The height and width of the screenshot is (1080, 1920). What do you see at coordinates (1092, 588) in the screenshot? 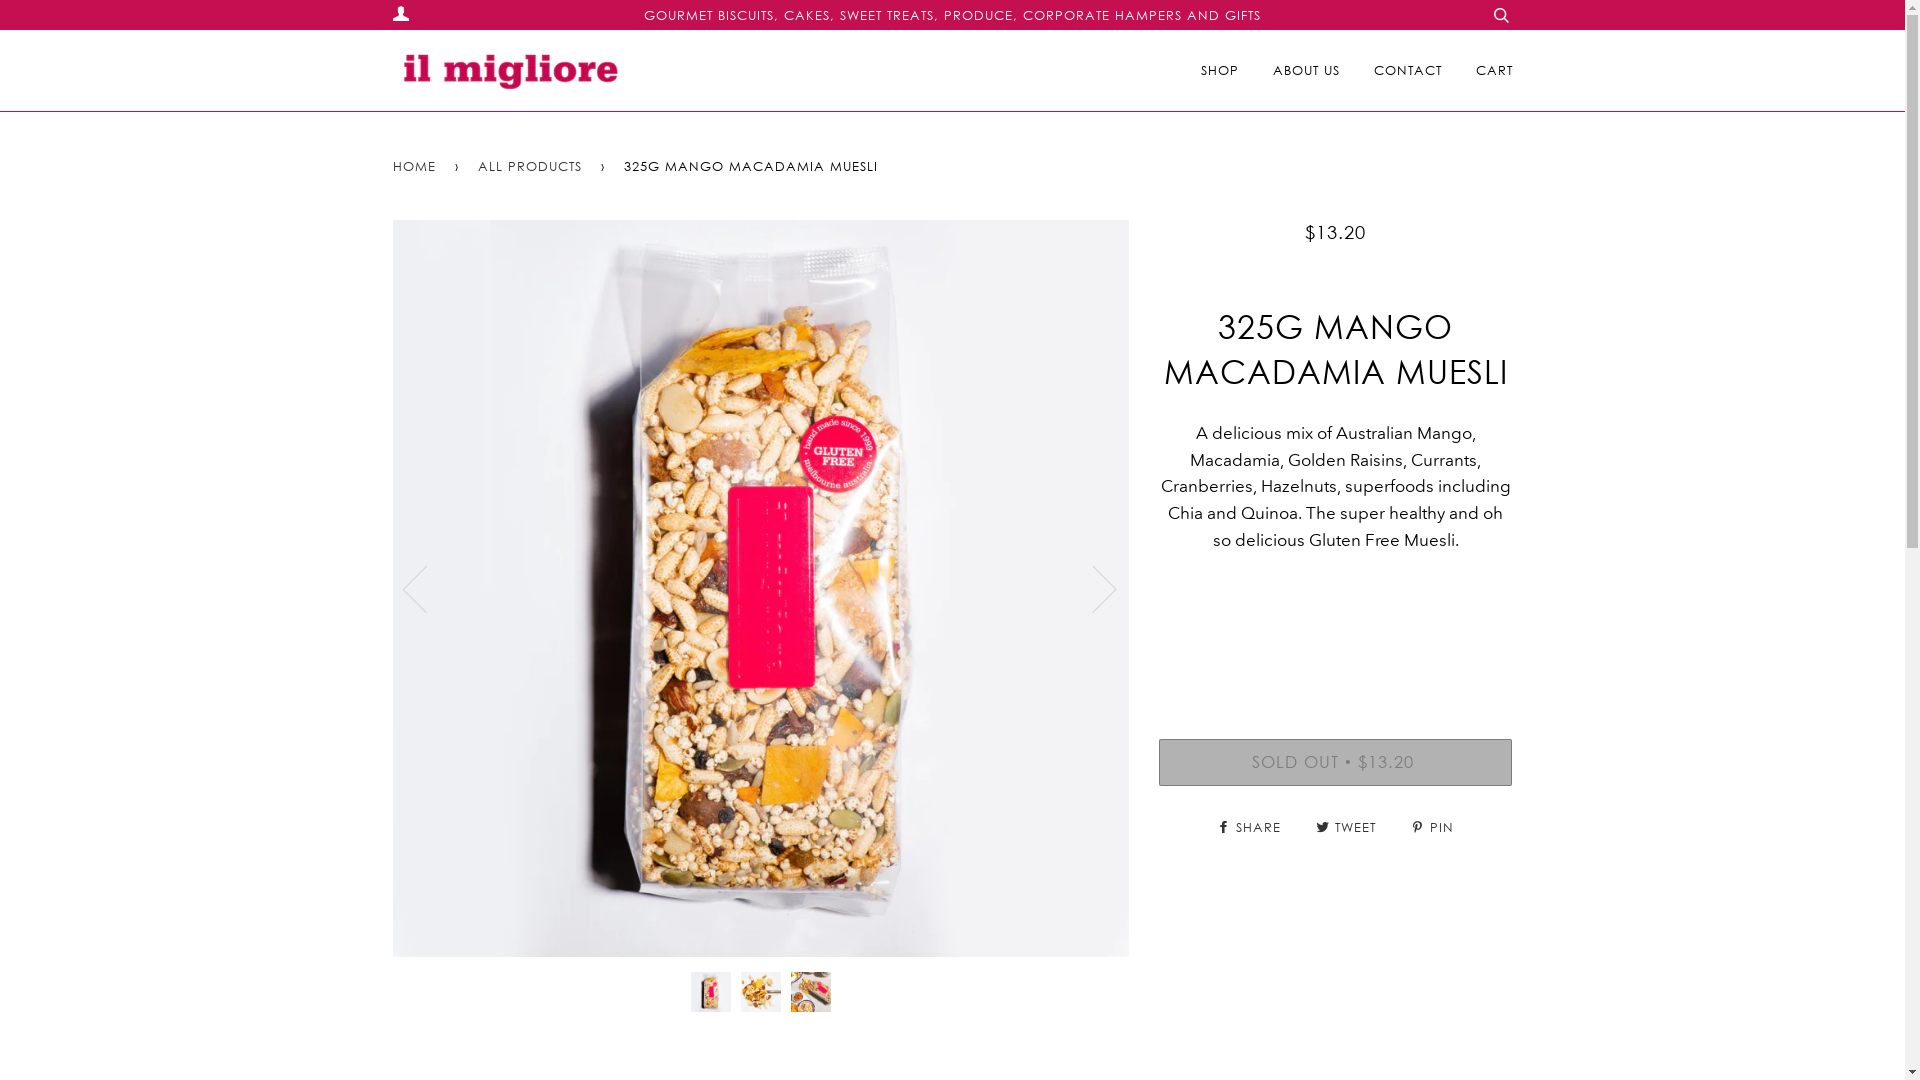
I see `Next` at bounding box center [1092, 588].